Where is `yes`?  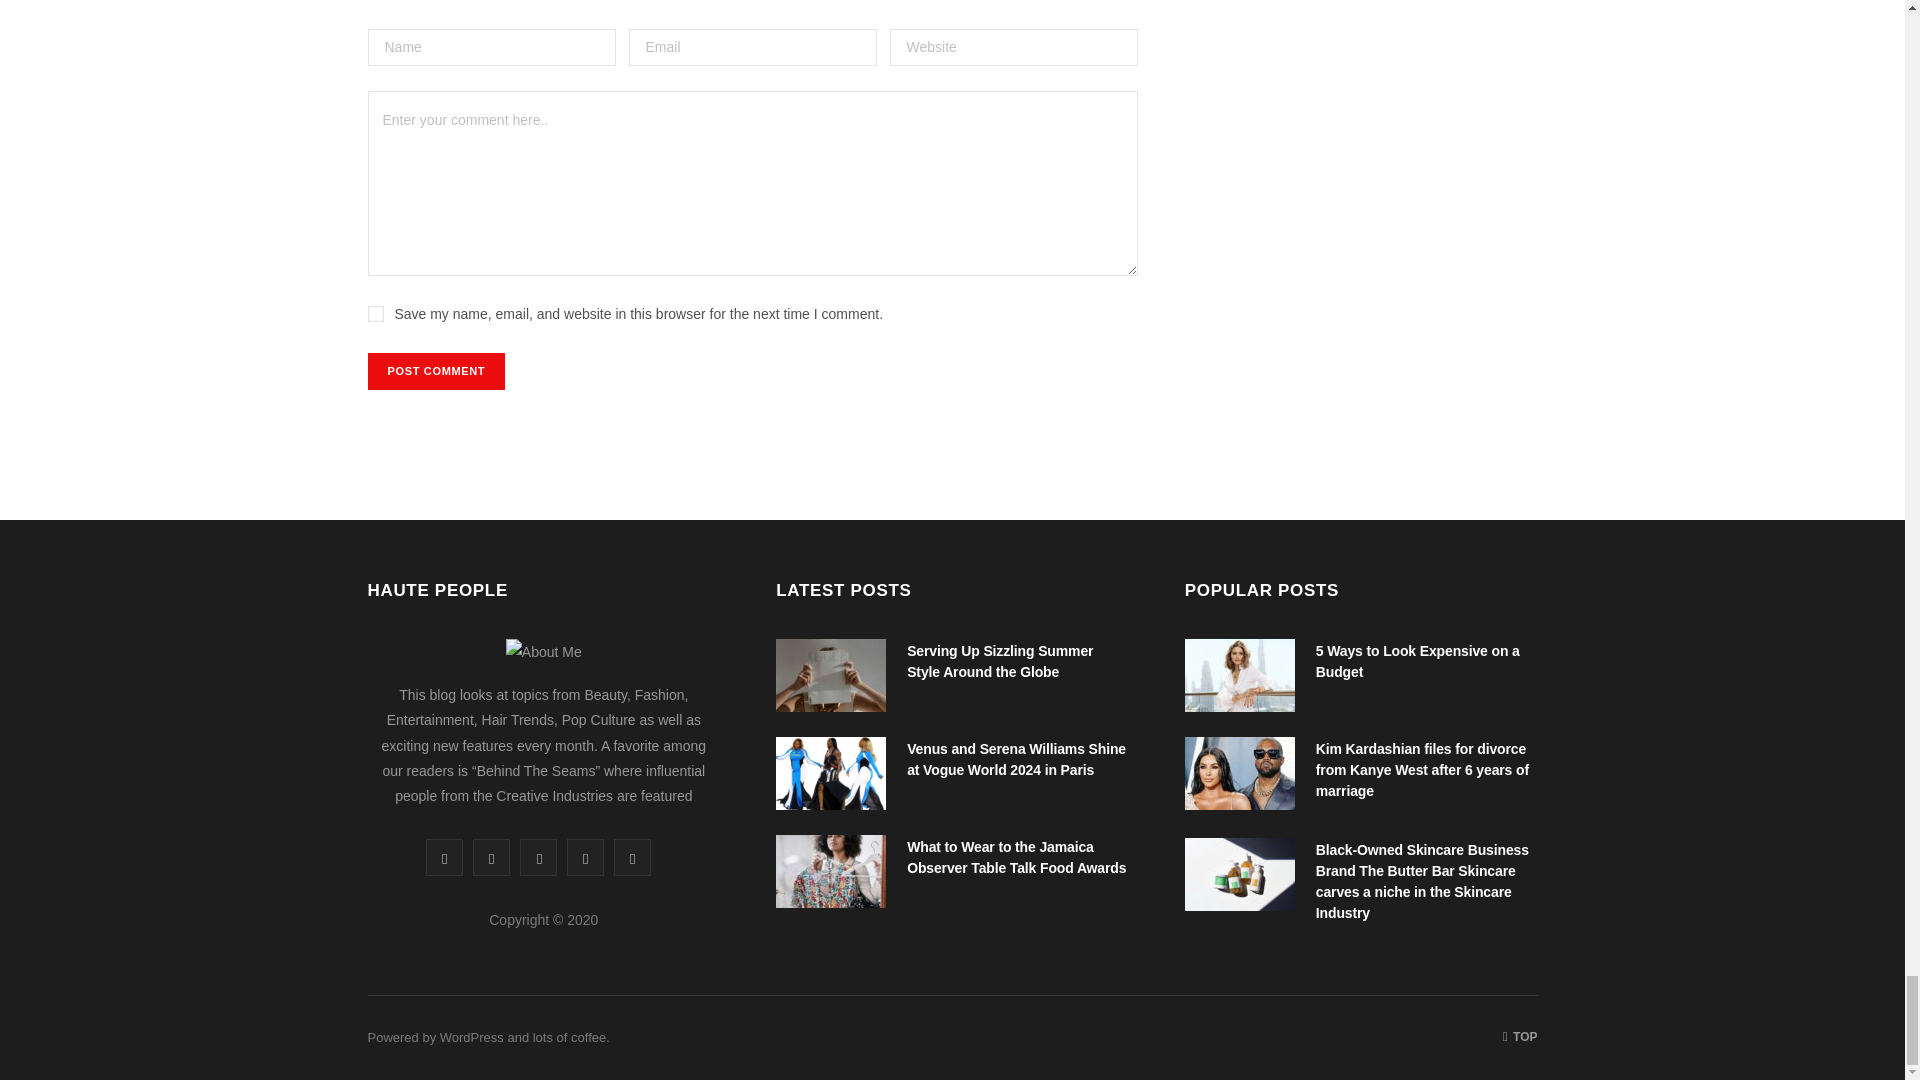 yes is located at coordinates (376, 313).